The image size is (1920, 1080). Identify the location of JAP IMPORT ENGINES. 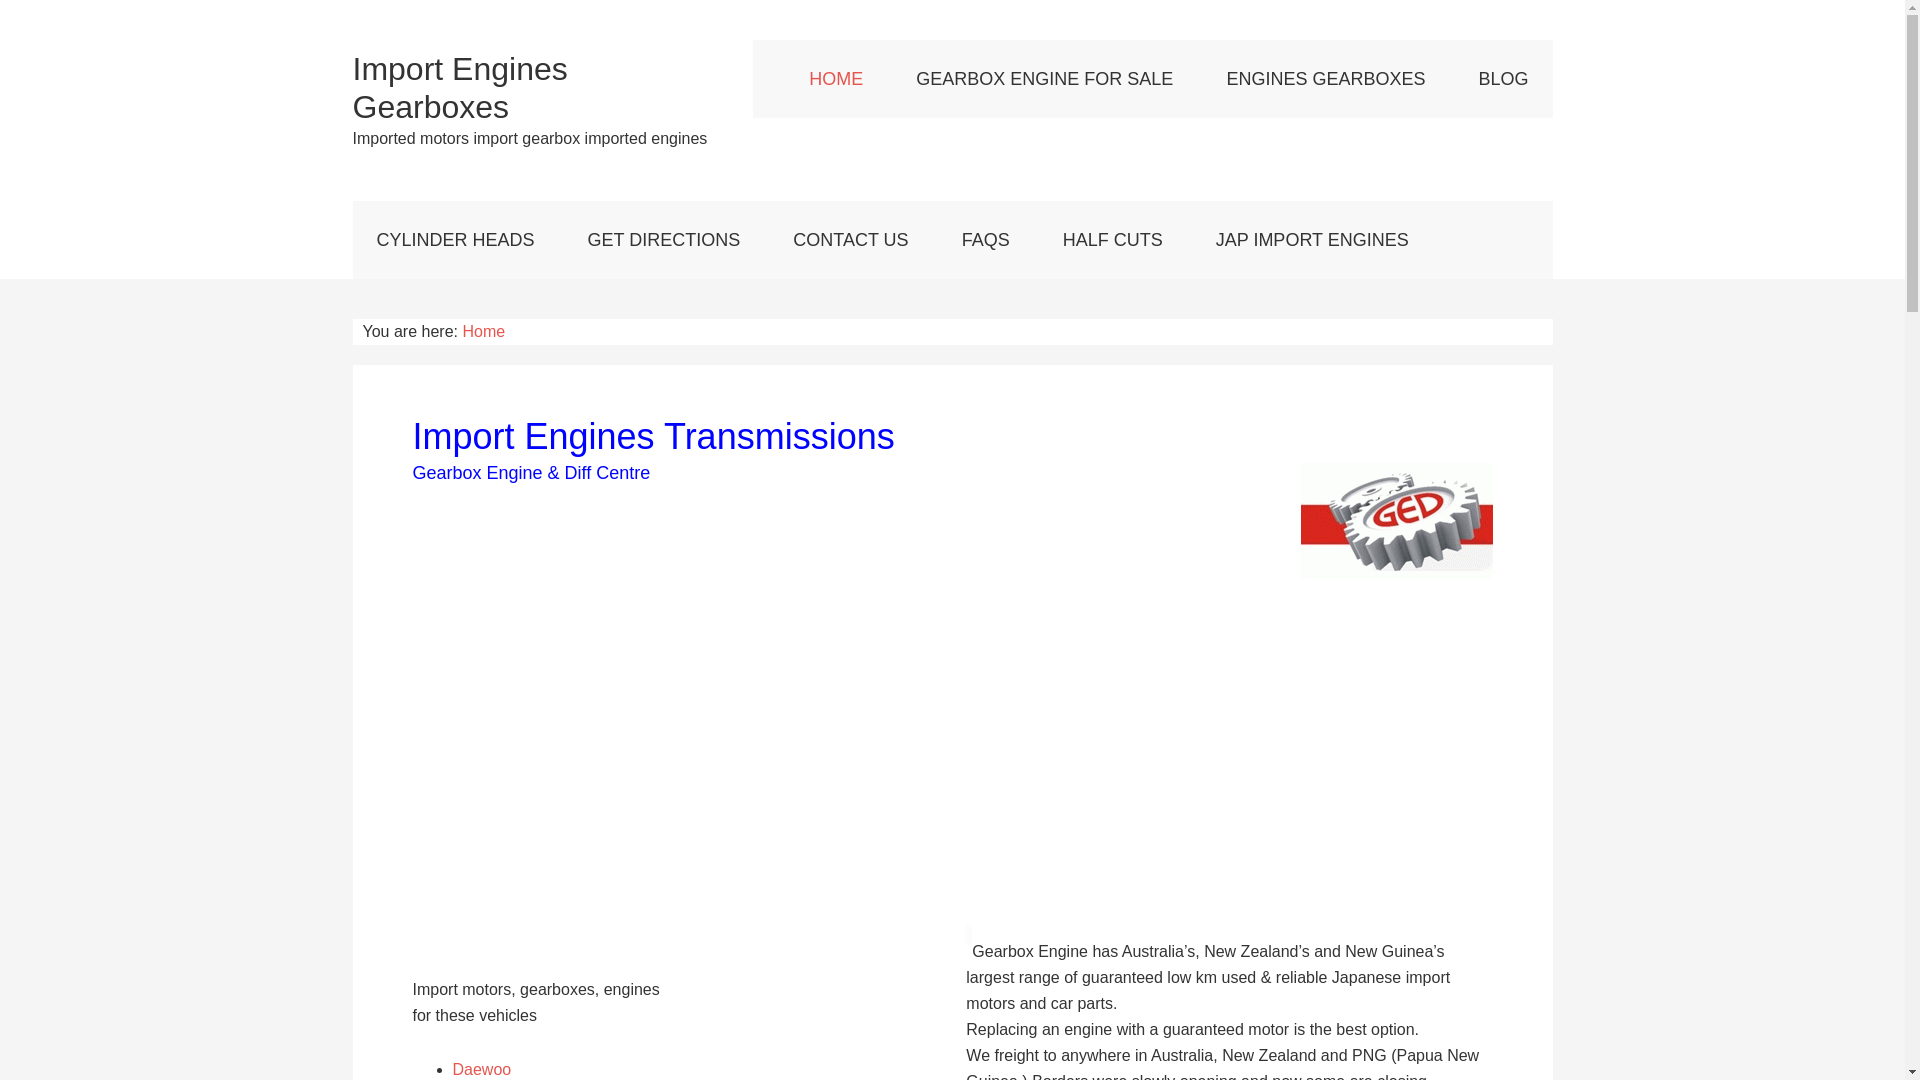
(1312, 240).